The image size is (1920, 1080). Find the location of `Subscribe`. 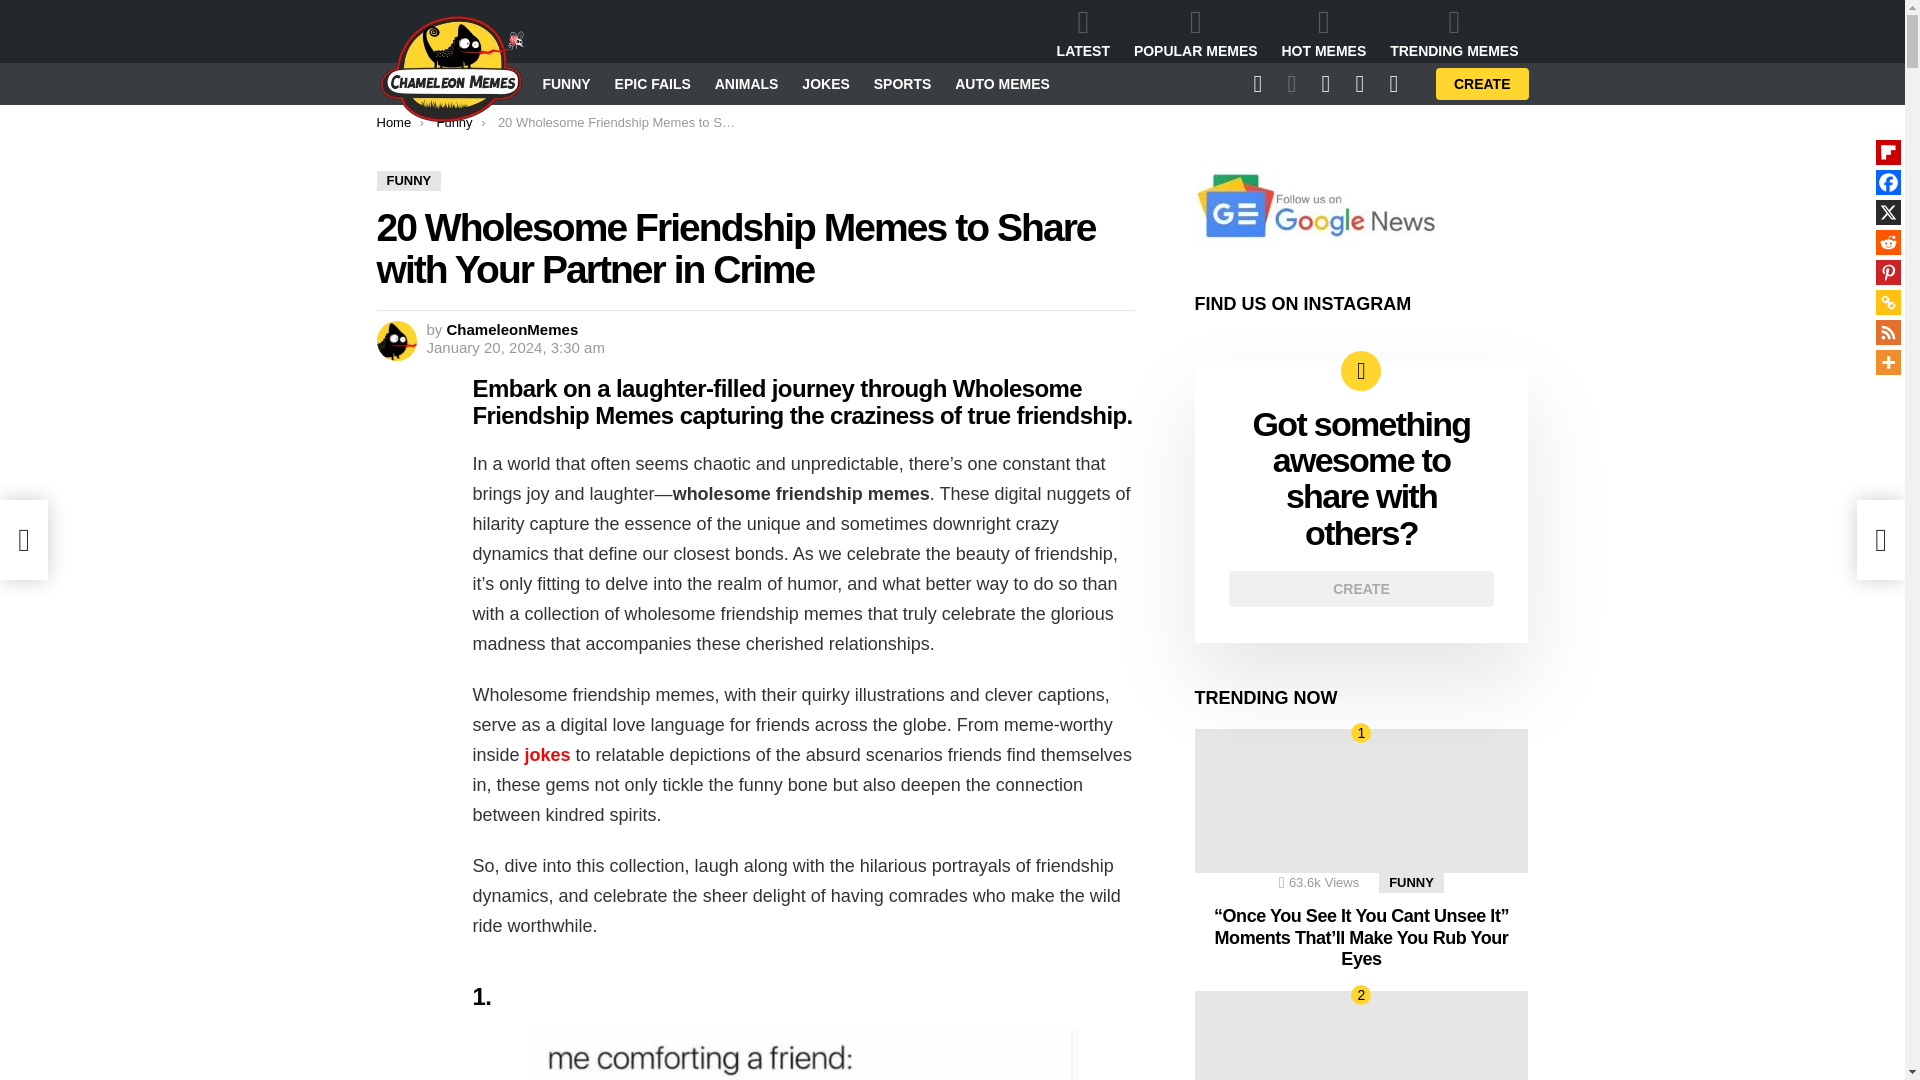

Subscribe is located at coordinates (1178, 294).